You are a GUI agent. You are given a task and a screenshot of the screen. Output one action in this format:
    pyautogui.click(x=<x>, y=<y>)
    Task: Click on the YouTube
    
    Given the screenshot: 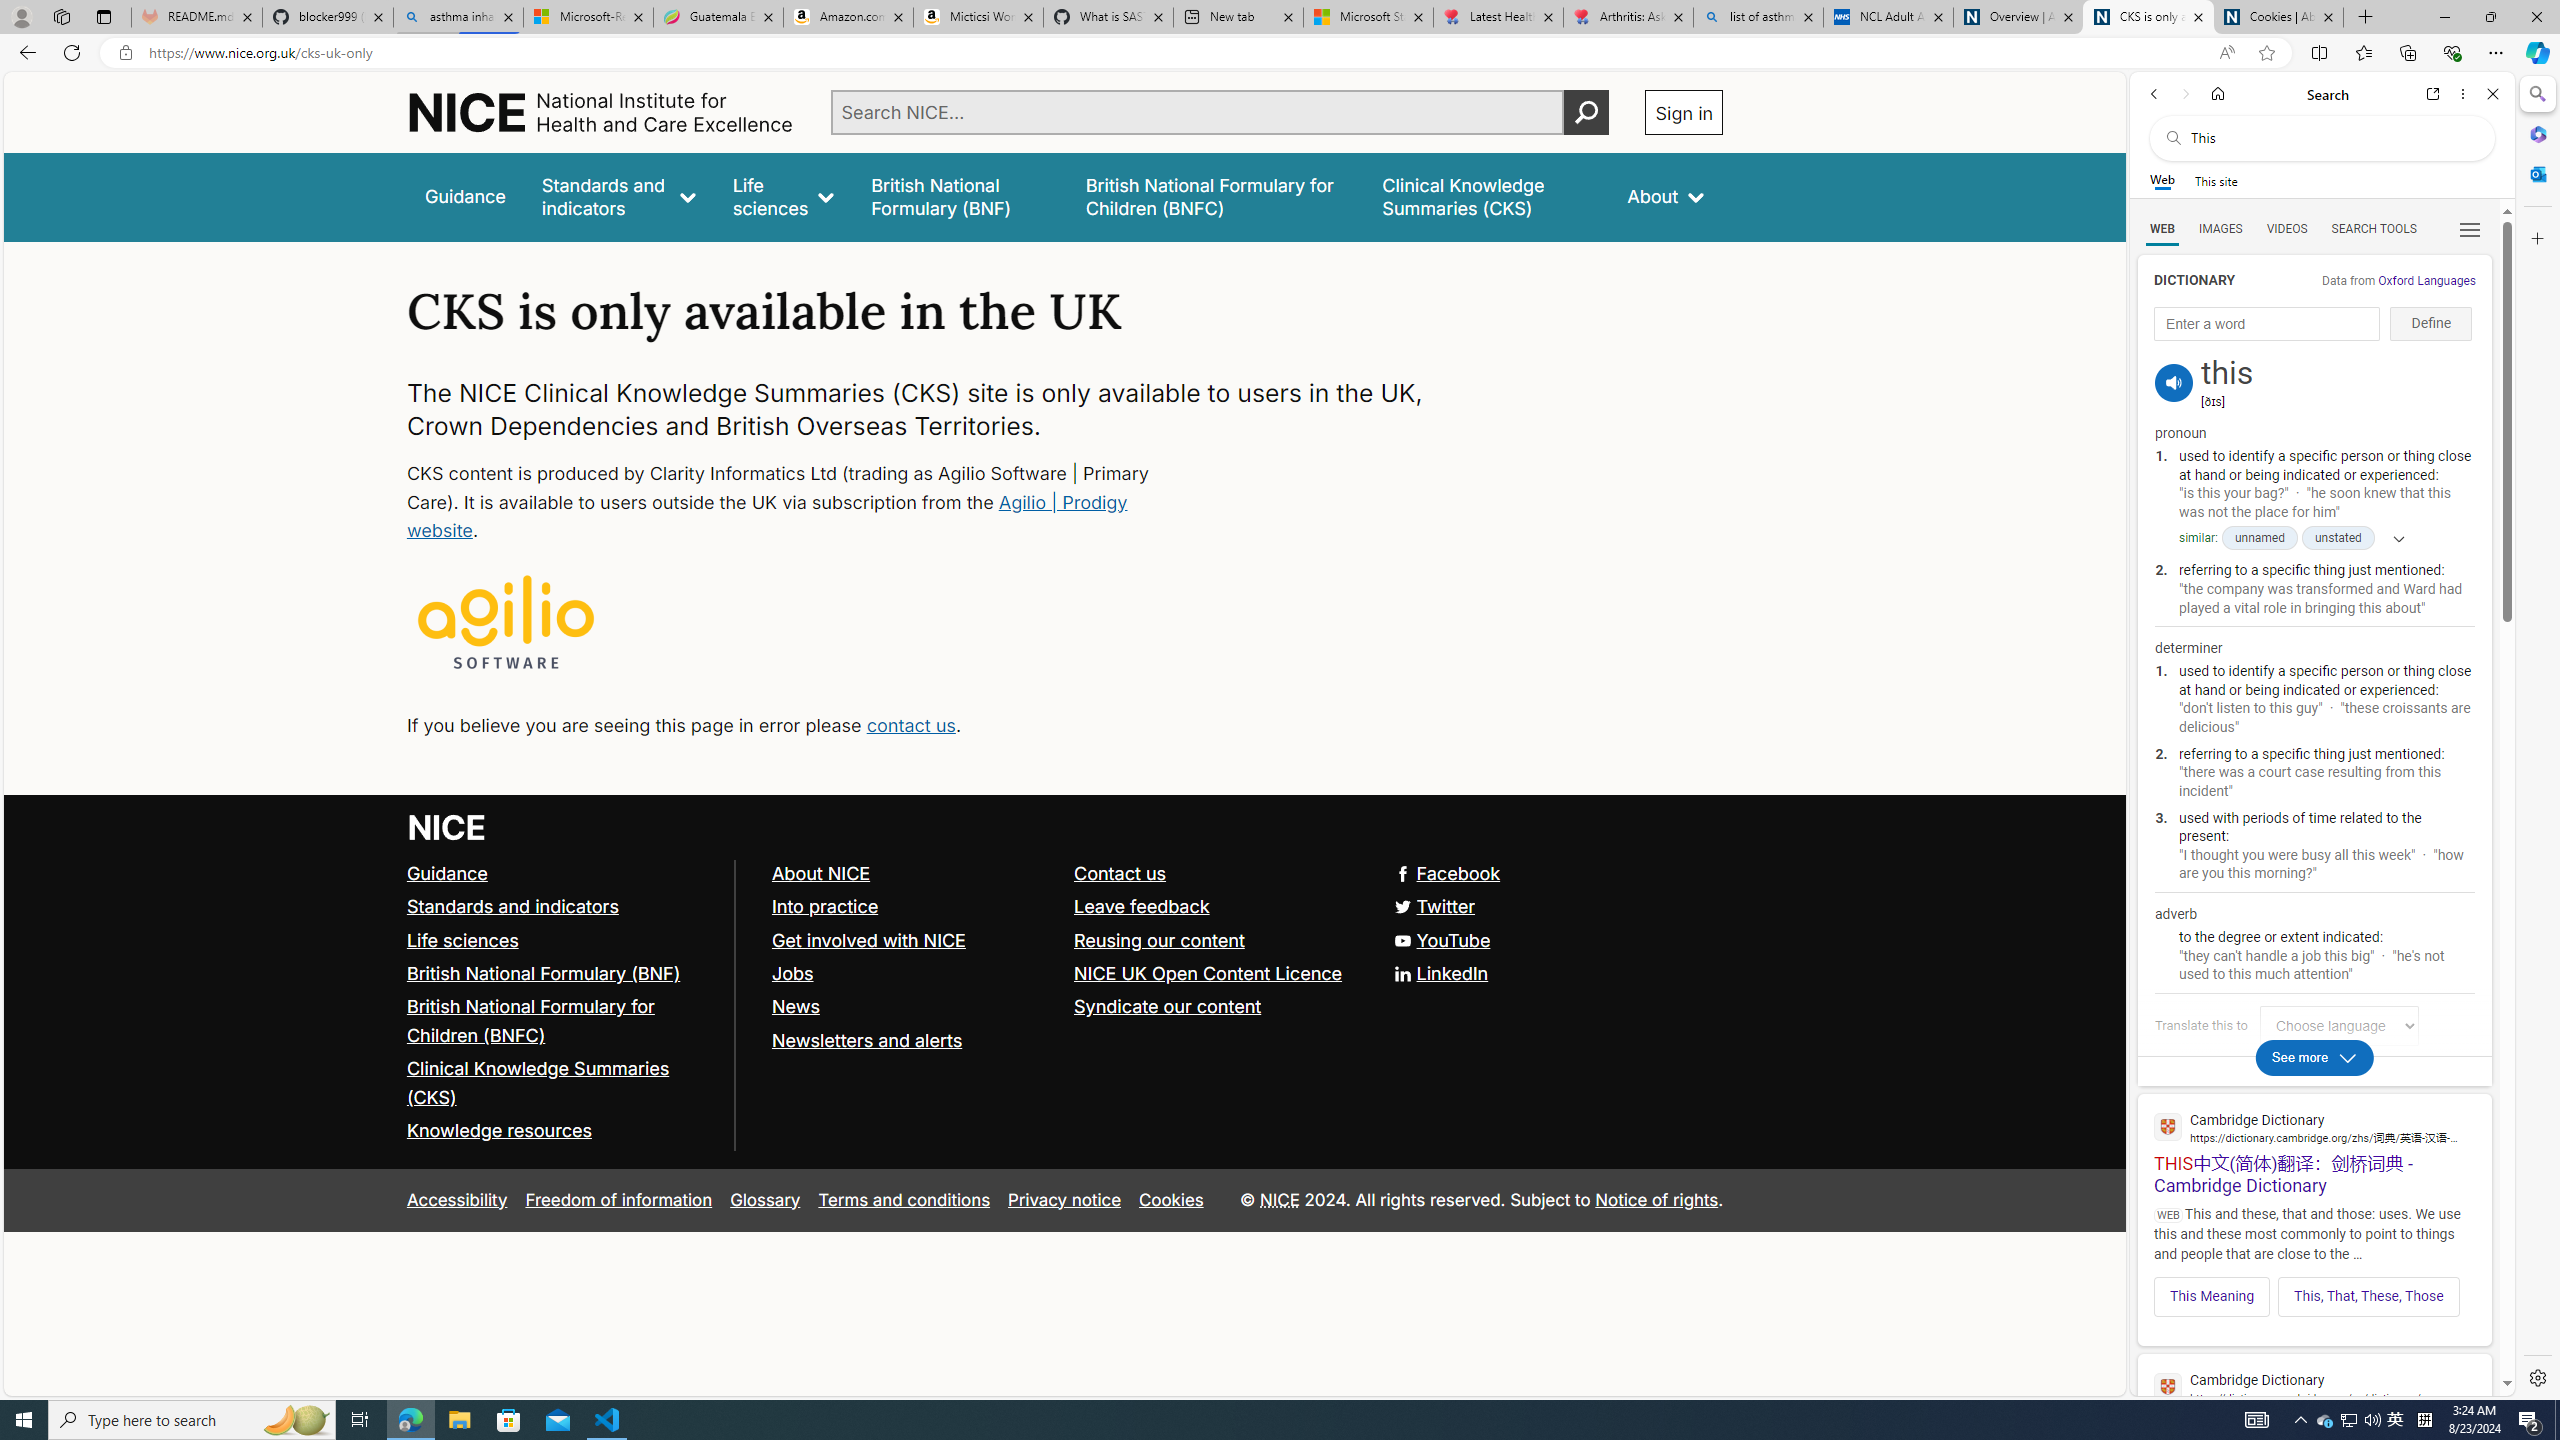 What is the action you would take?
    pyautogui.click(x=1064, y=940)
    